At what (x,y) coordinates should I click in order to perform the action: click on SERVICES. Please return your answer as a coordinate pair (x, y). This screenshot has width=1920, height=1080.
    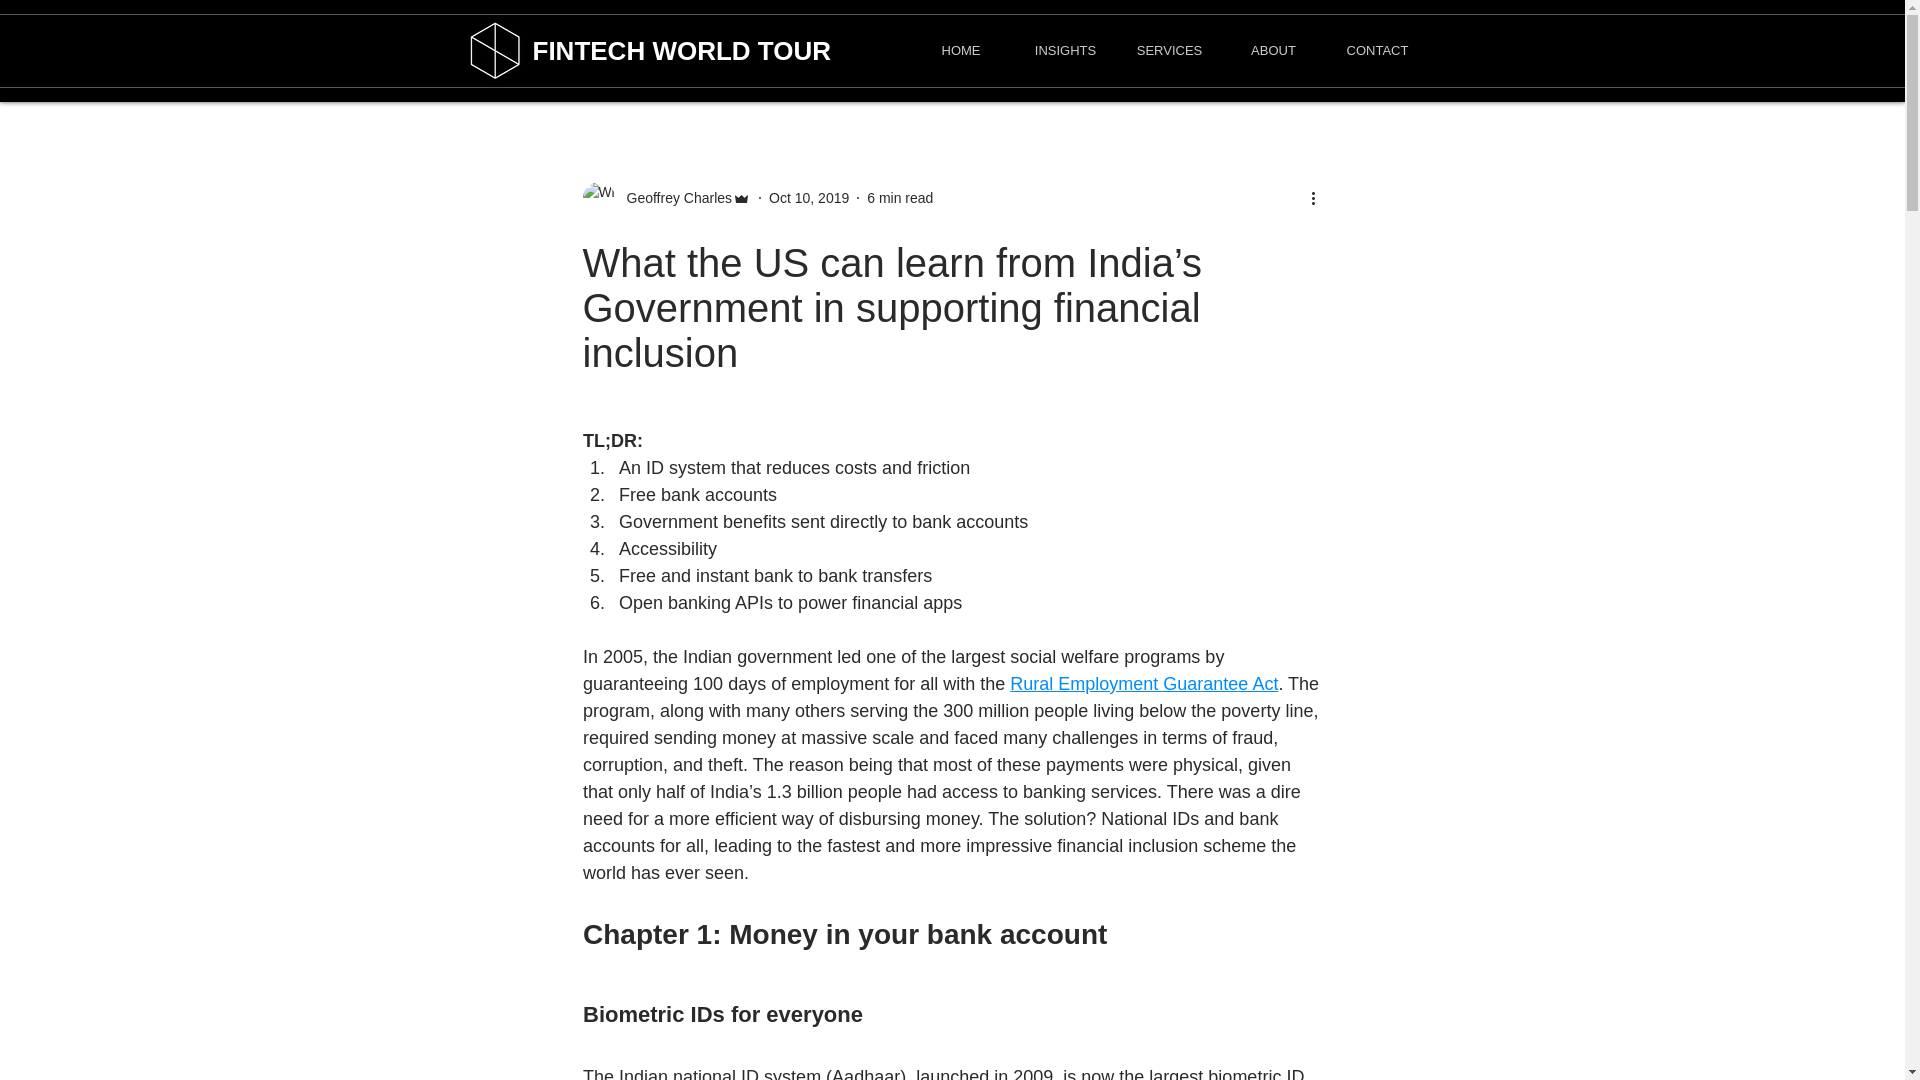
    Looking at the image, I should click on (1169, 50).